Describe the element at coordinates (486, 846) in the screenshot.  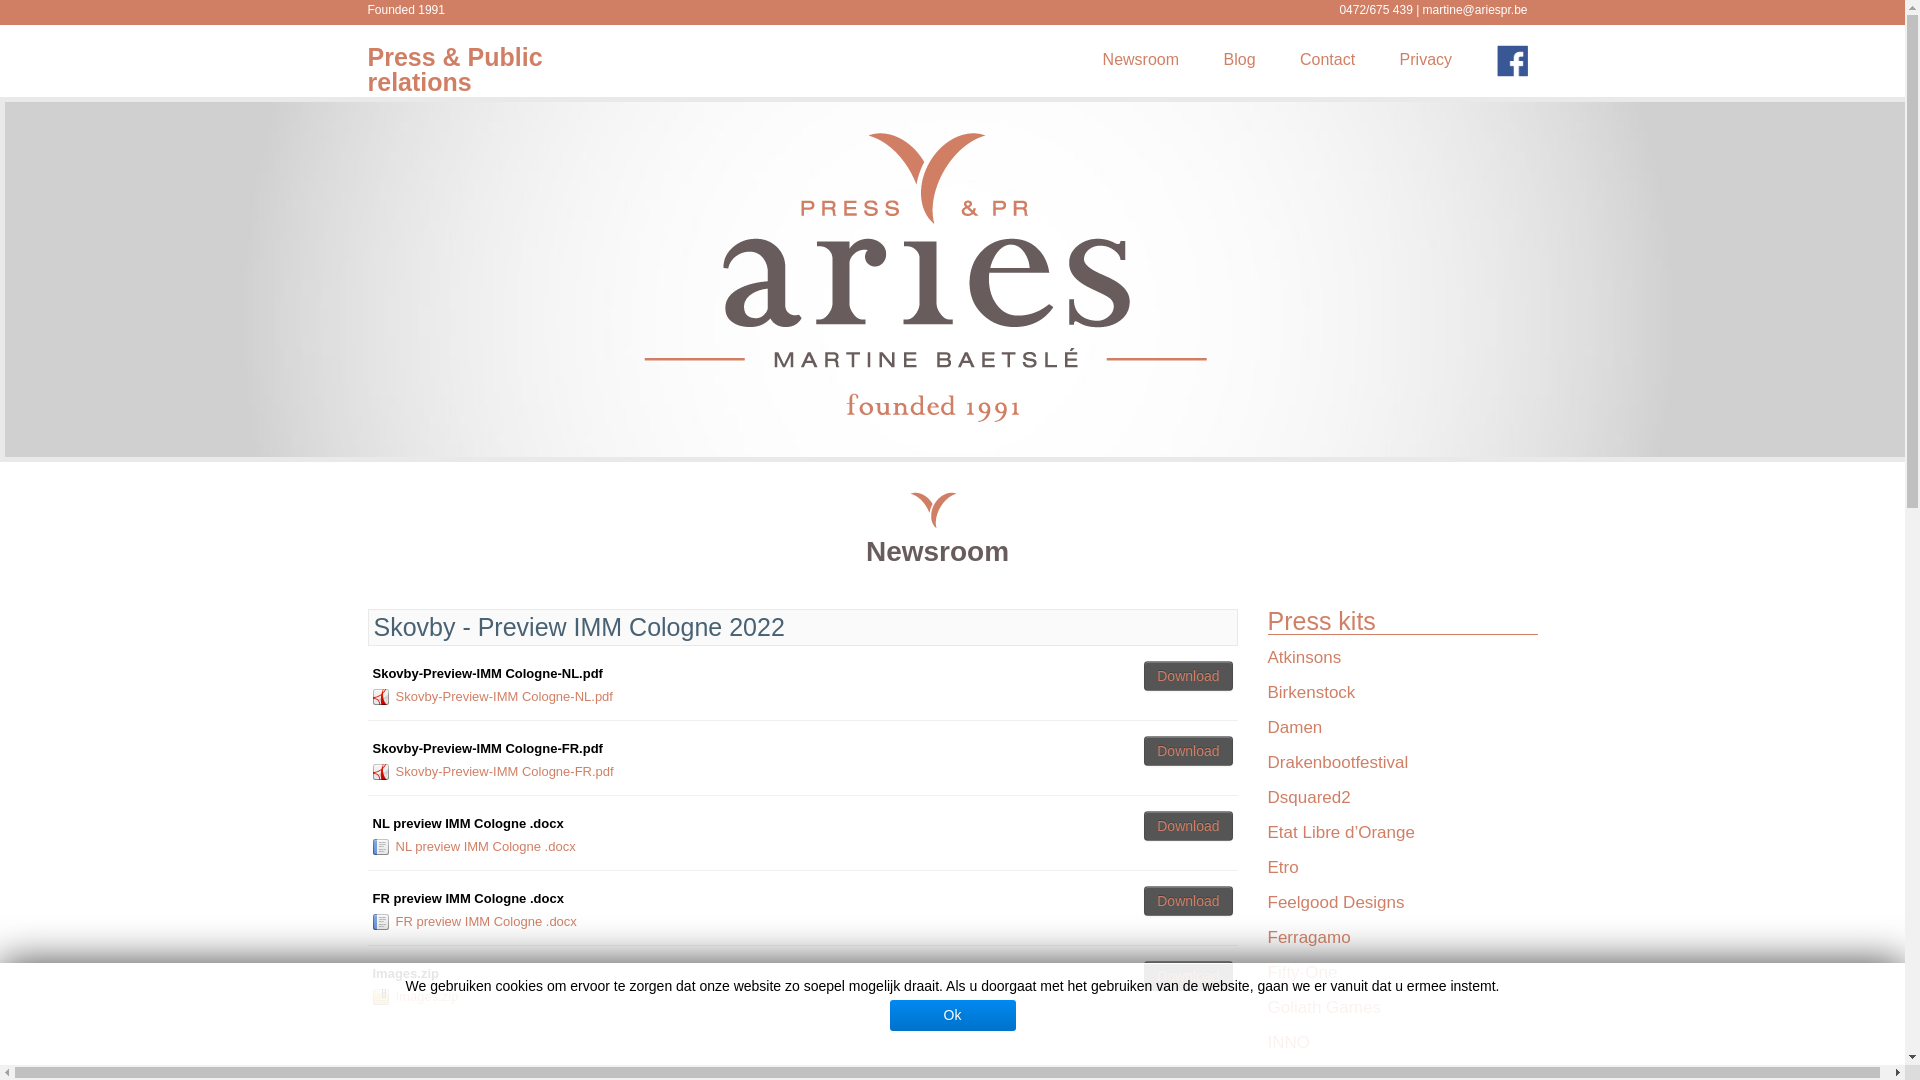
I see `NL preview IMM Cologne .docx` at that location.